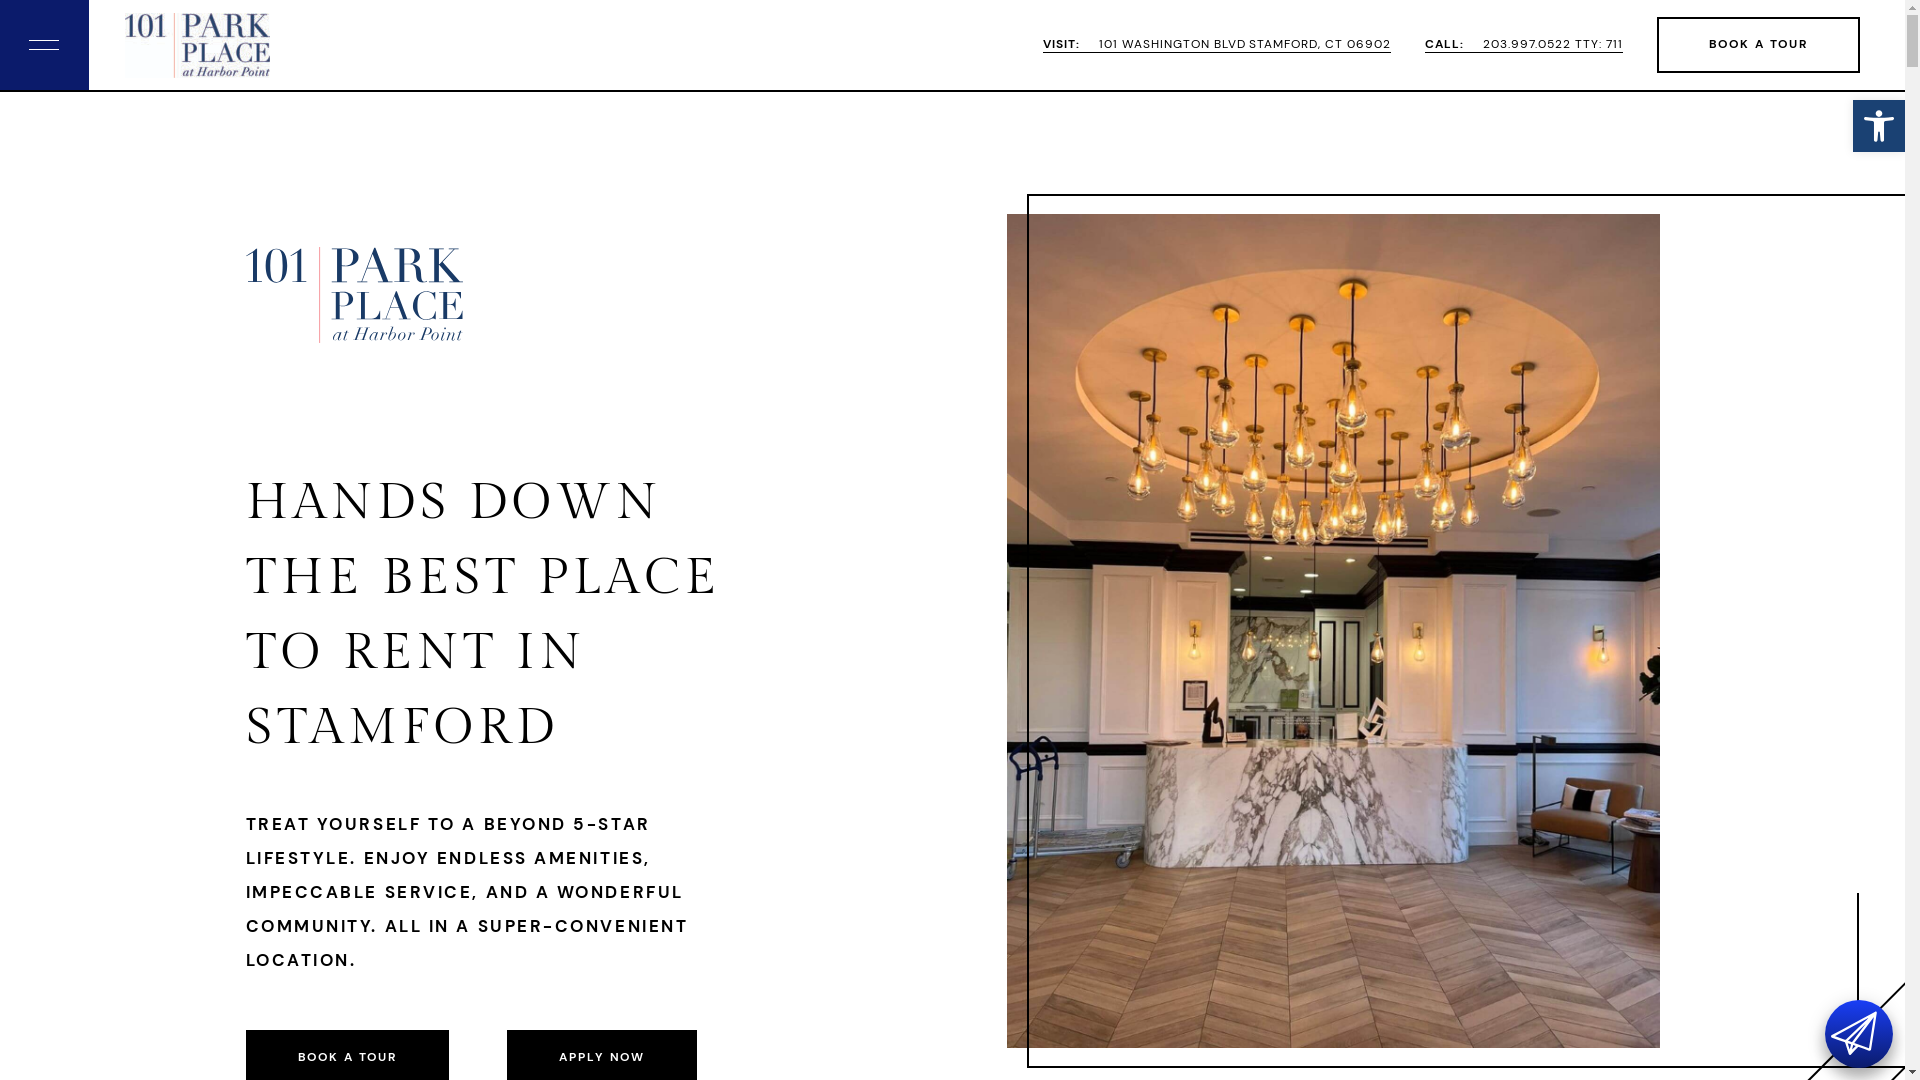 The width and height of the screenshot is (1920, 1080). Describe the element at coordinates (1879, 126) in the screenshot. I see `Open toolbar
Accessibility Tools` at that location.